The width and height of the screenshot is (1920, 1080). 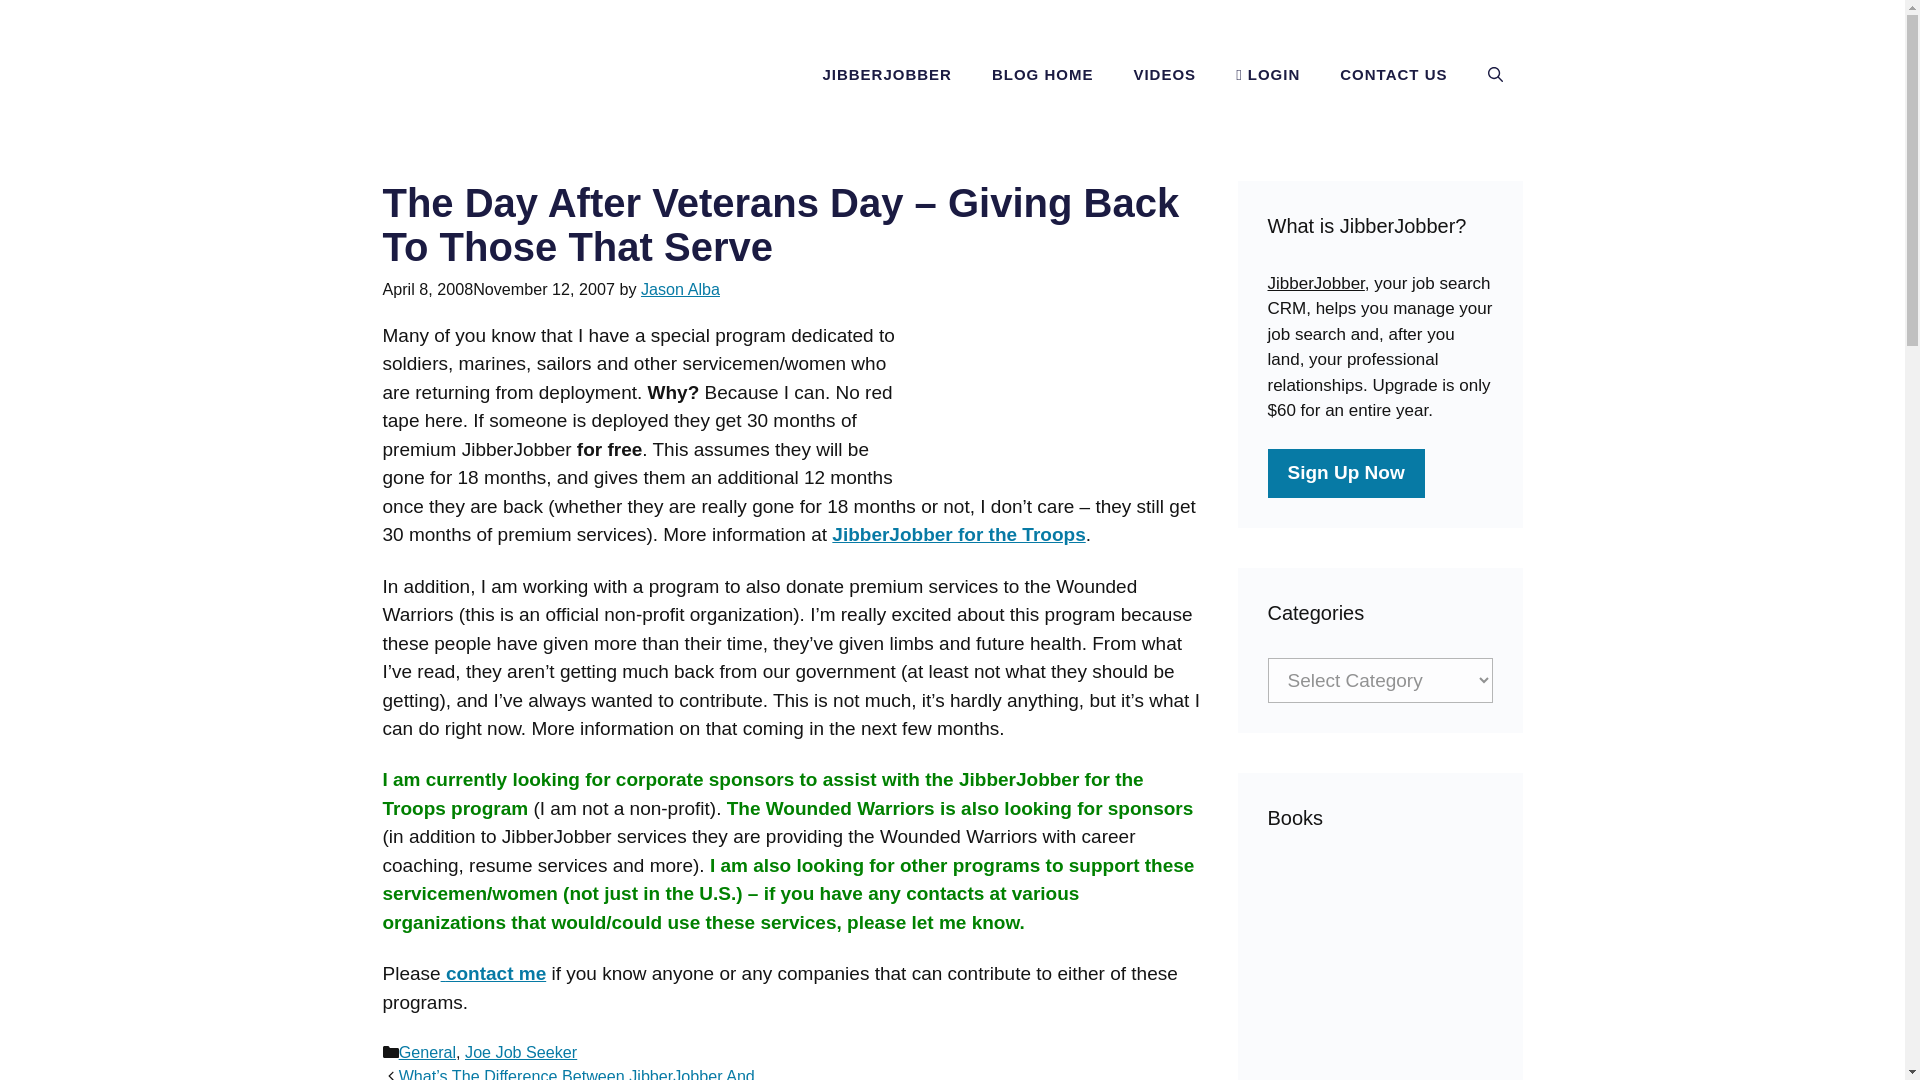 I want to click on Previous, so click(x=587, y=1074).